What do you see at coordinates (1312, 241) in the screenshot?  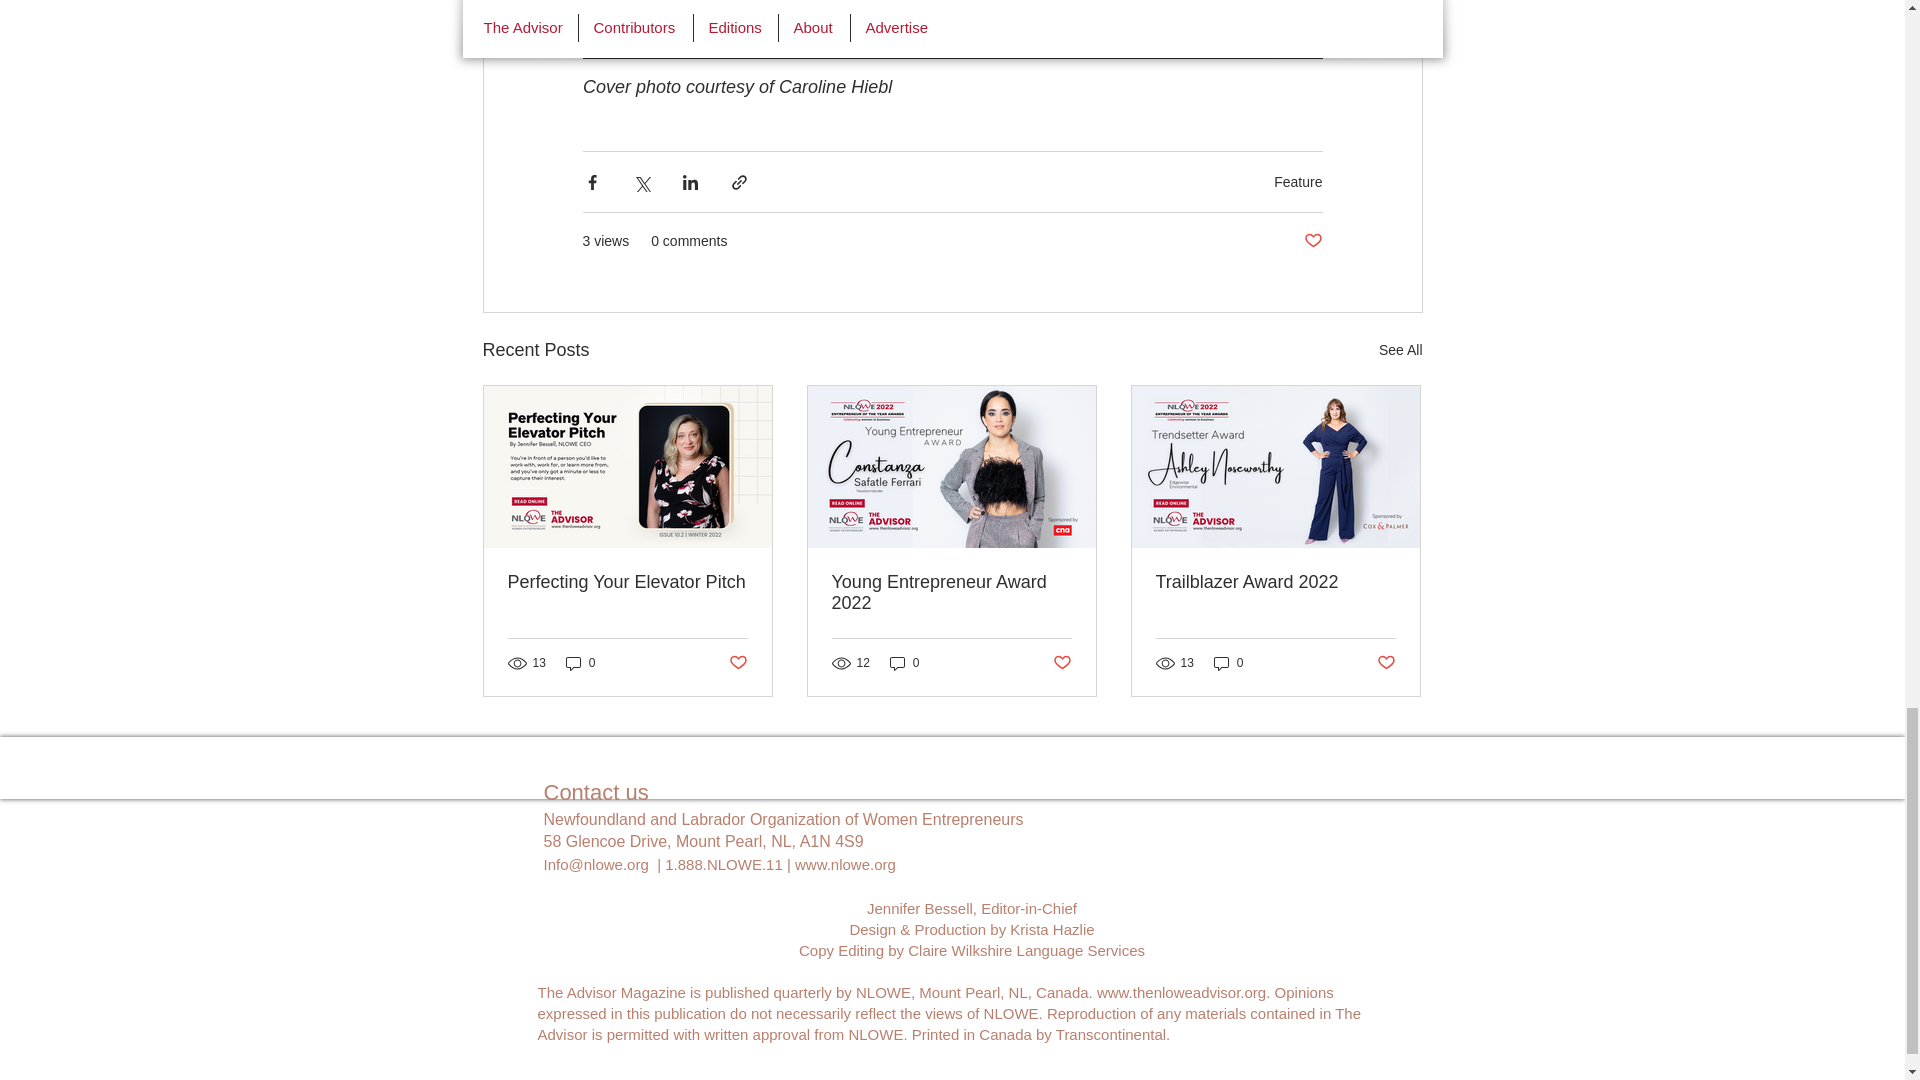 I see `Post not marked as liked` at bounding box center [1312, 241].